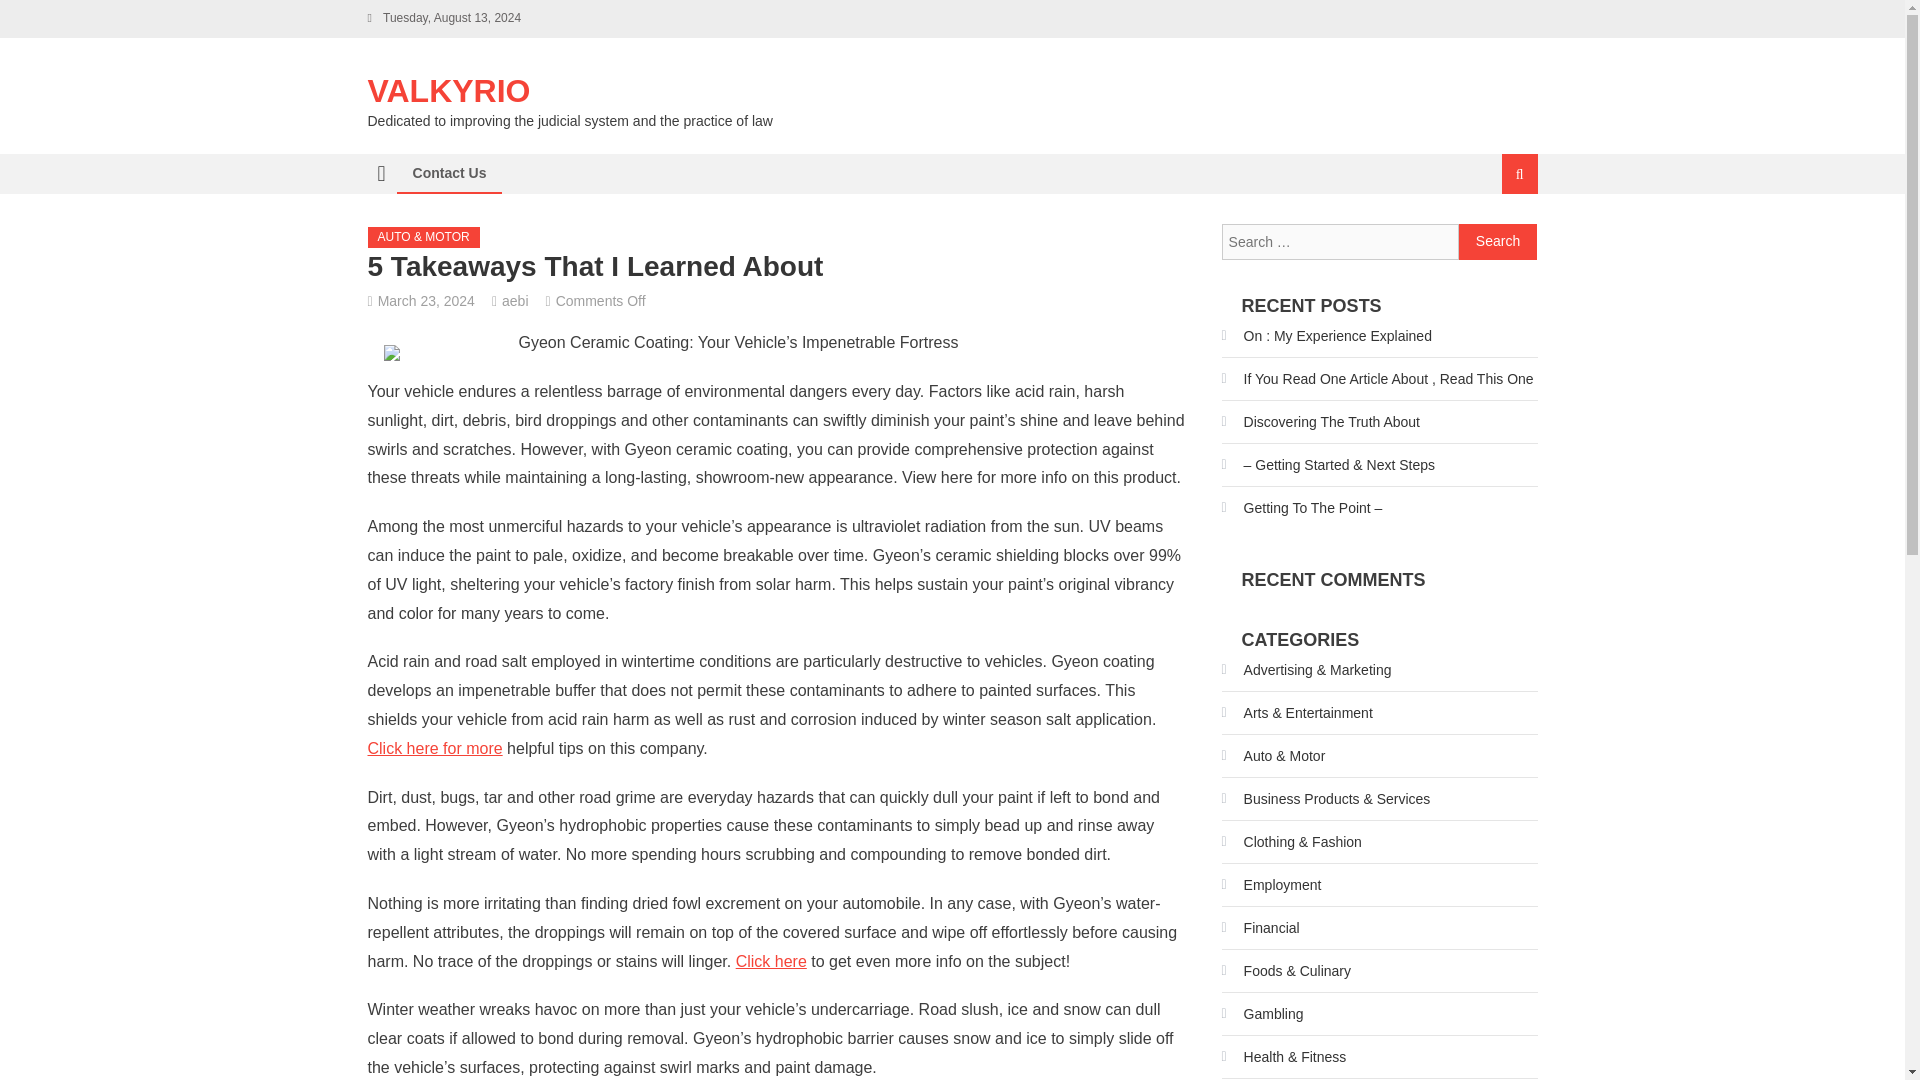  Describe the element at coordinates (450, 91) in the screenshot. I see `VALKYRIO` at that location.